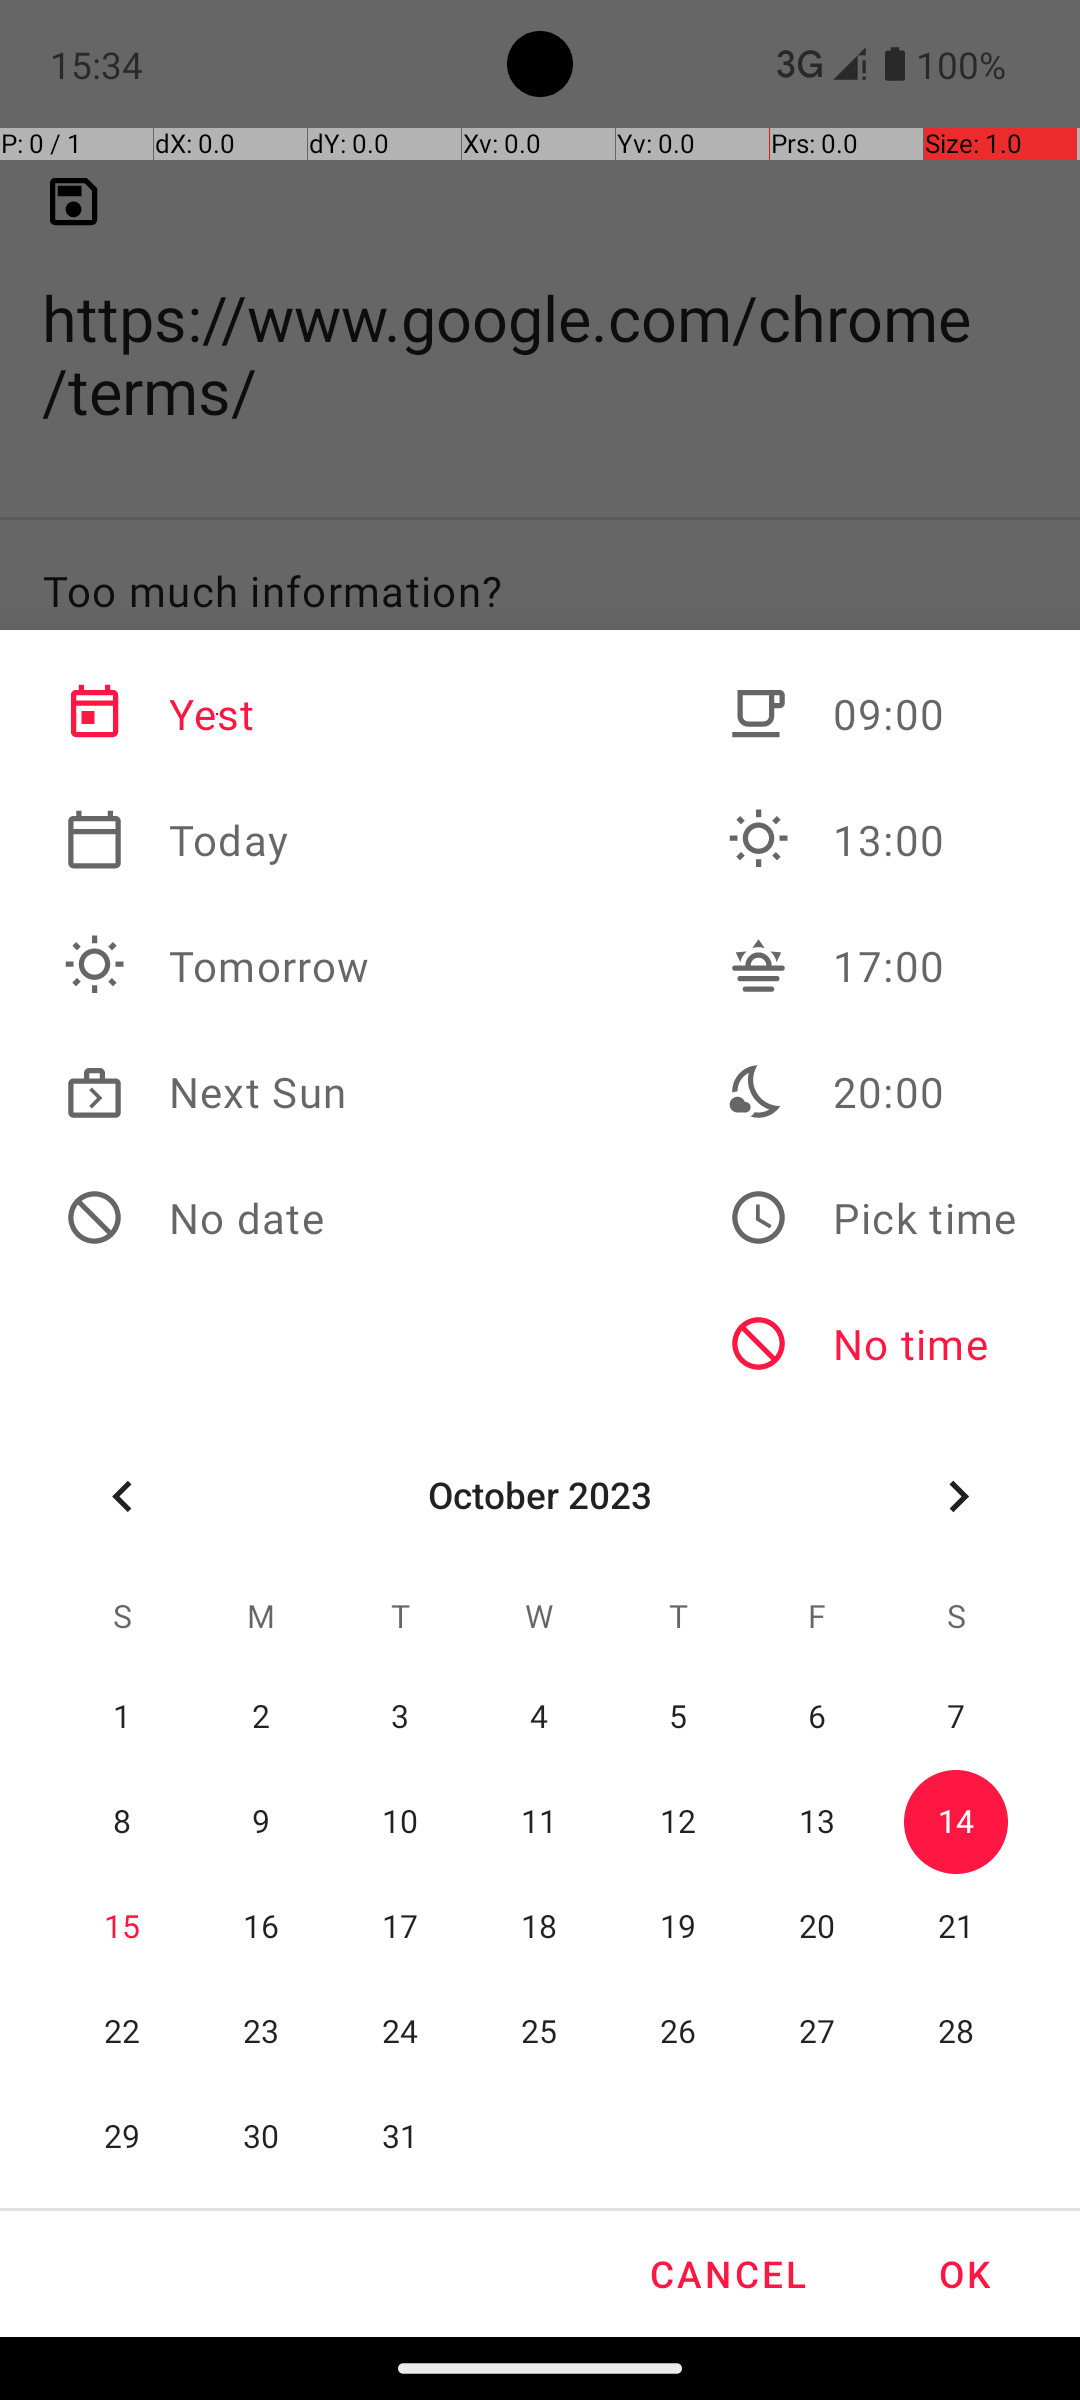 This screenshot has height=2400, width=1080. What do you see at coordinates (262, 1718) in the screenshot?
I see `2` at bounding box center [262, 1718].